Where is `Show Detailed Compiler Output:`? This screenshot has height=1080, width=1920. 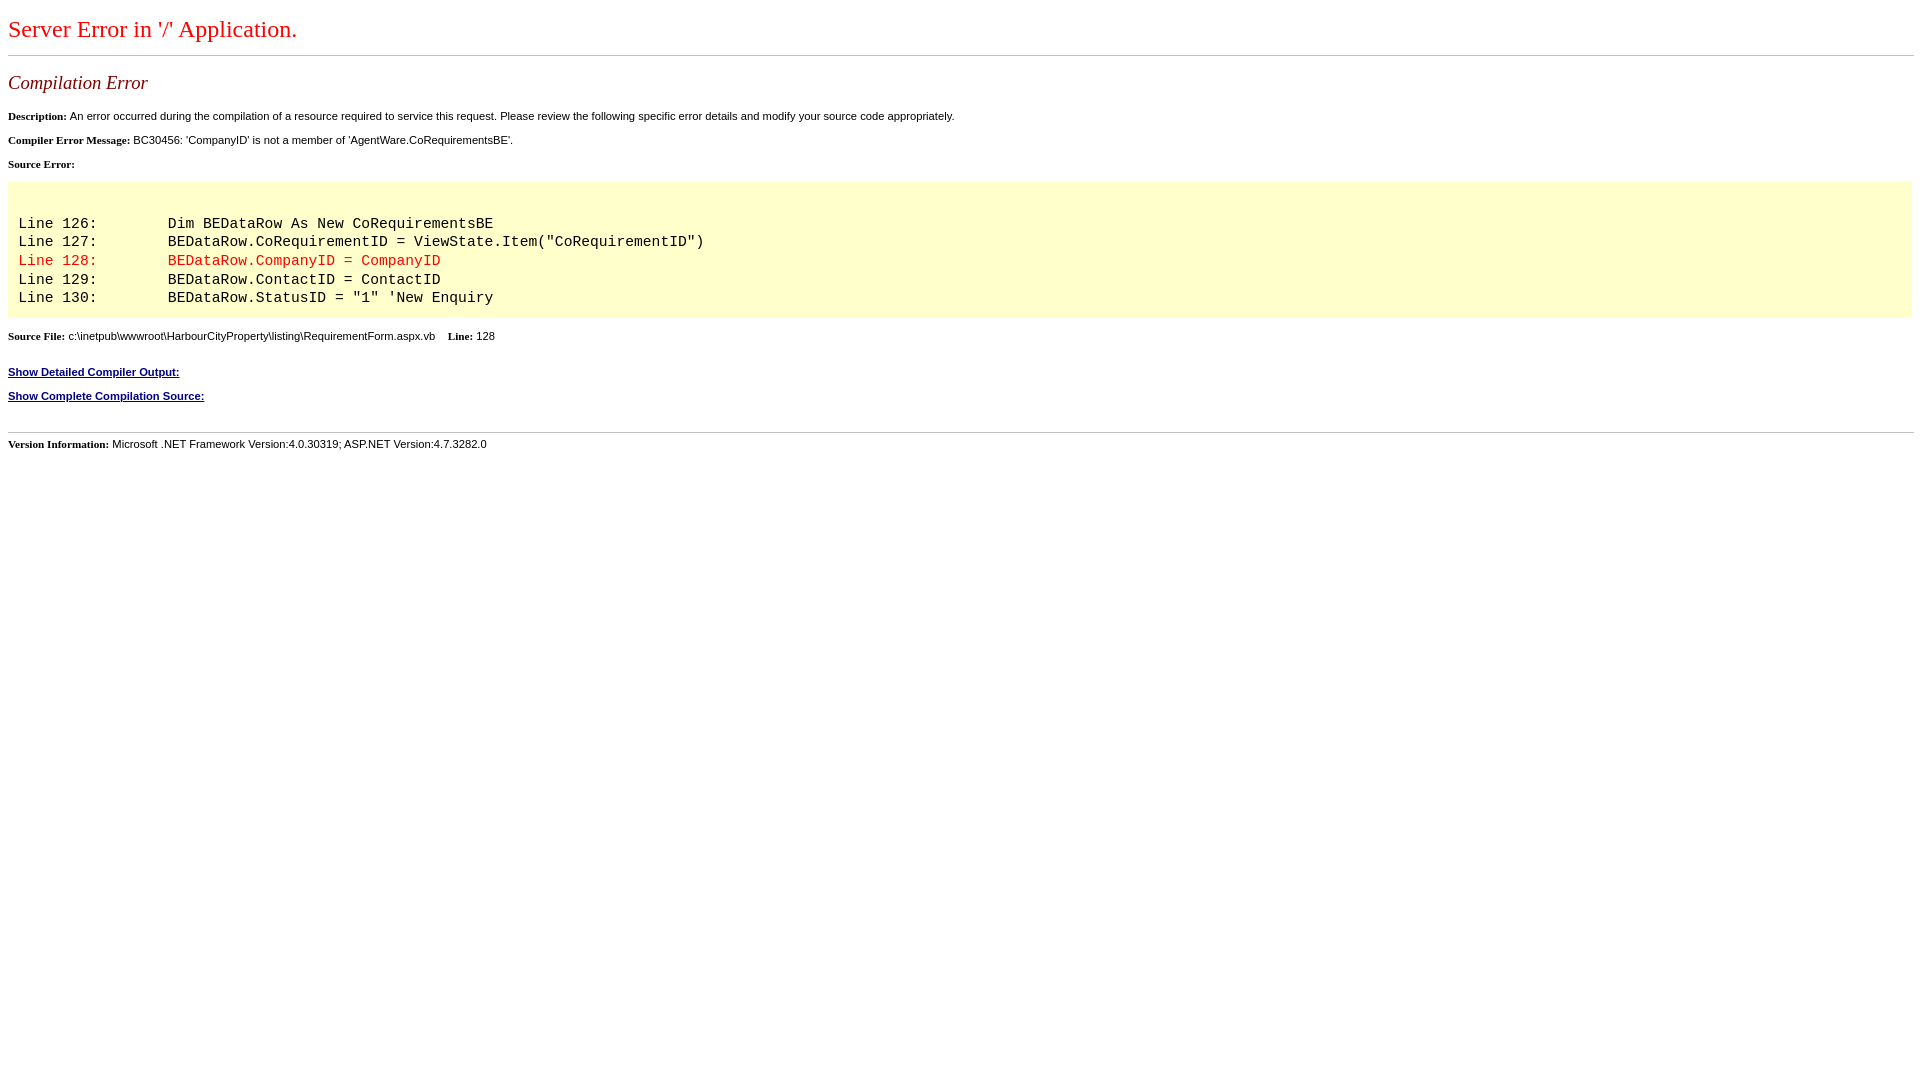 Show Detailed Compiler Output: is located at coordinates (960, 372).